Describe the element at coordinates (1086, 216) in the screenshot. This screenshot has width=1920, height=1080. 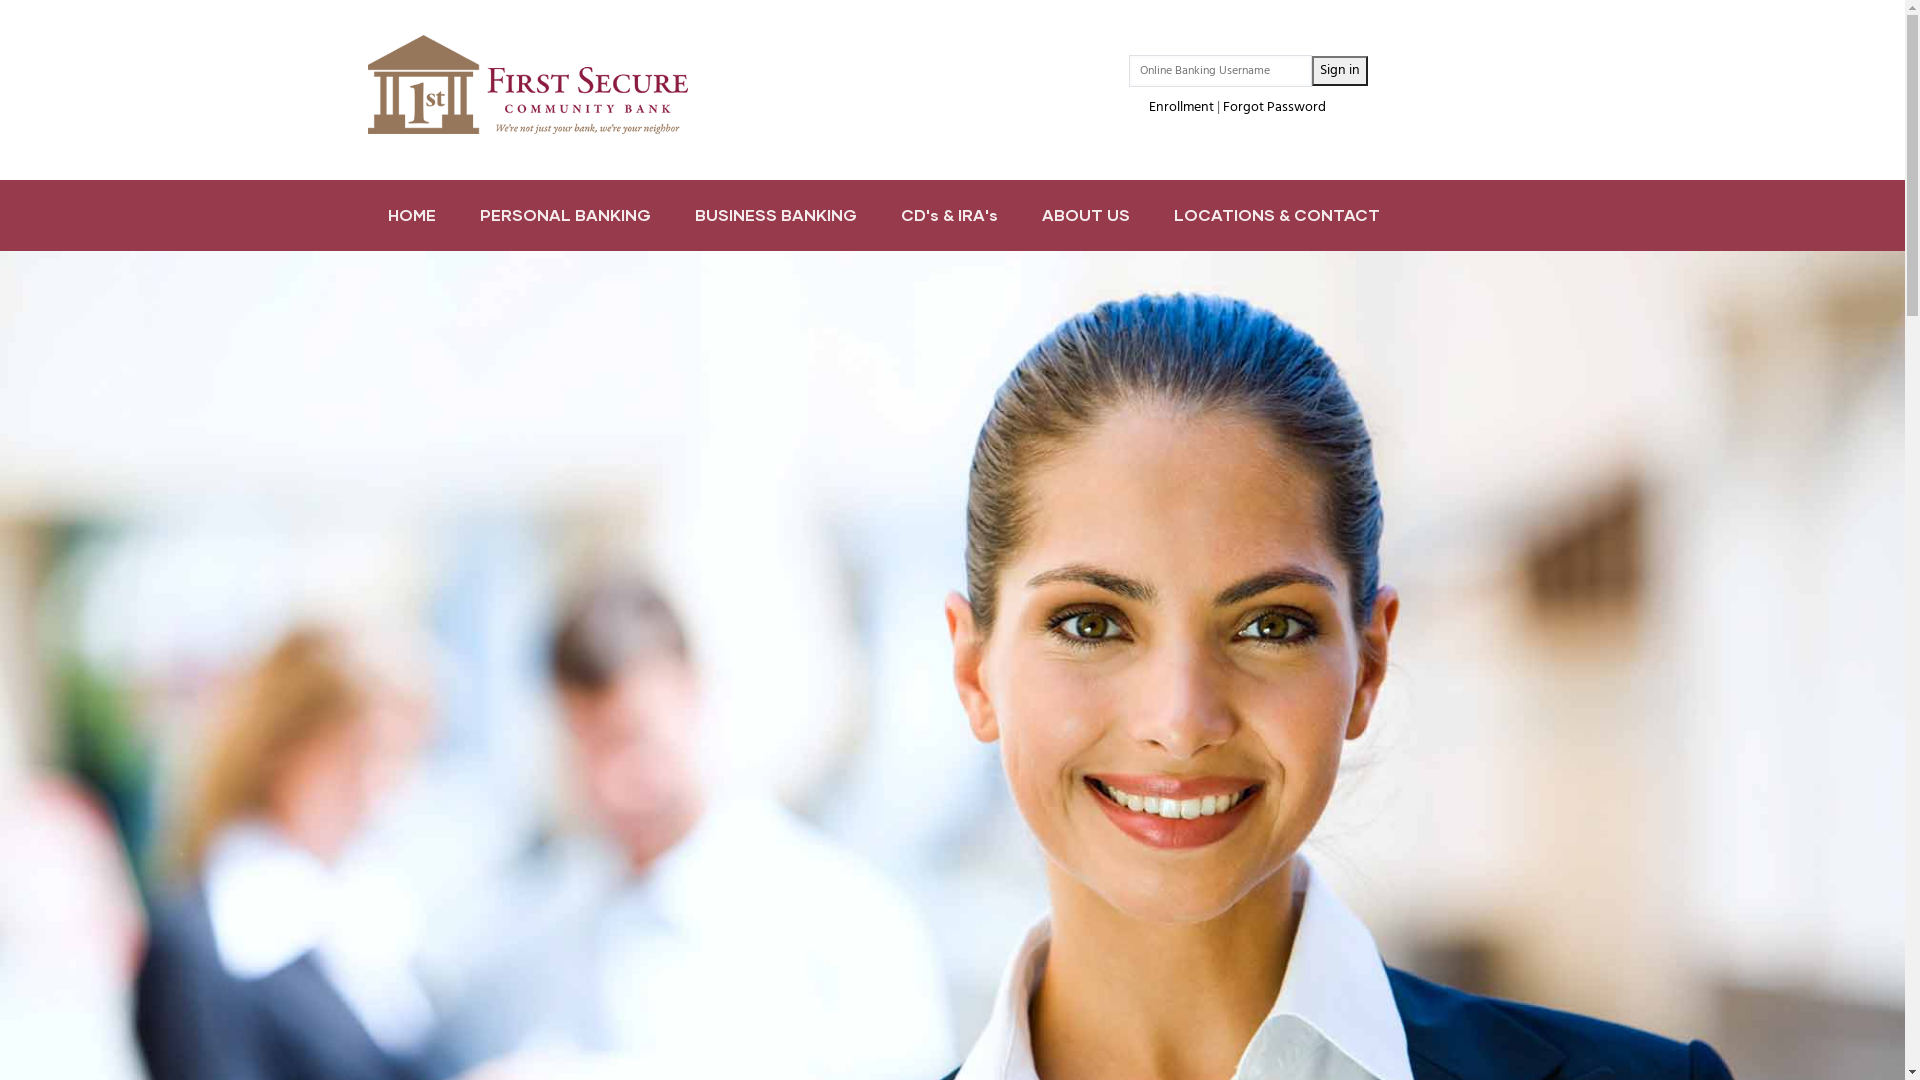
I see `ABOUT US` at that location.